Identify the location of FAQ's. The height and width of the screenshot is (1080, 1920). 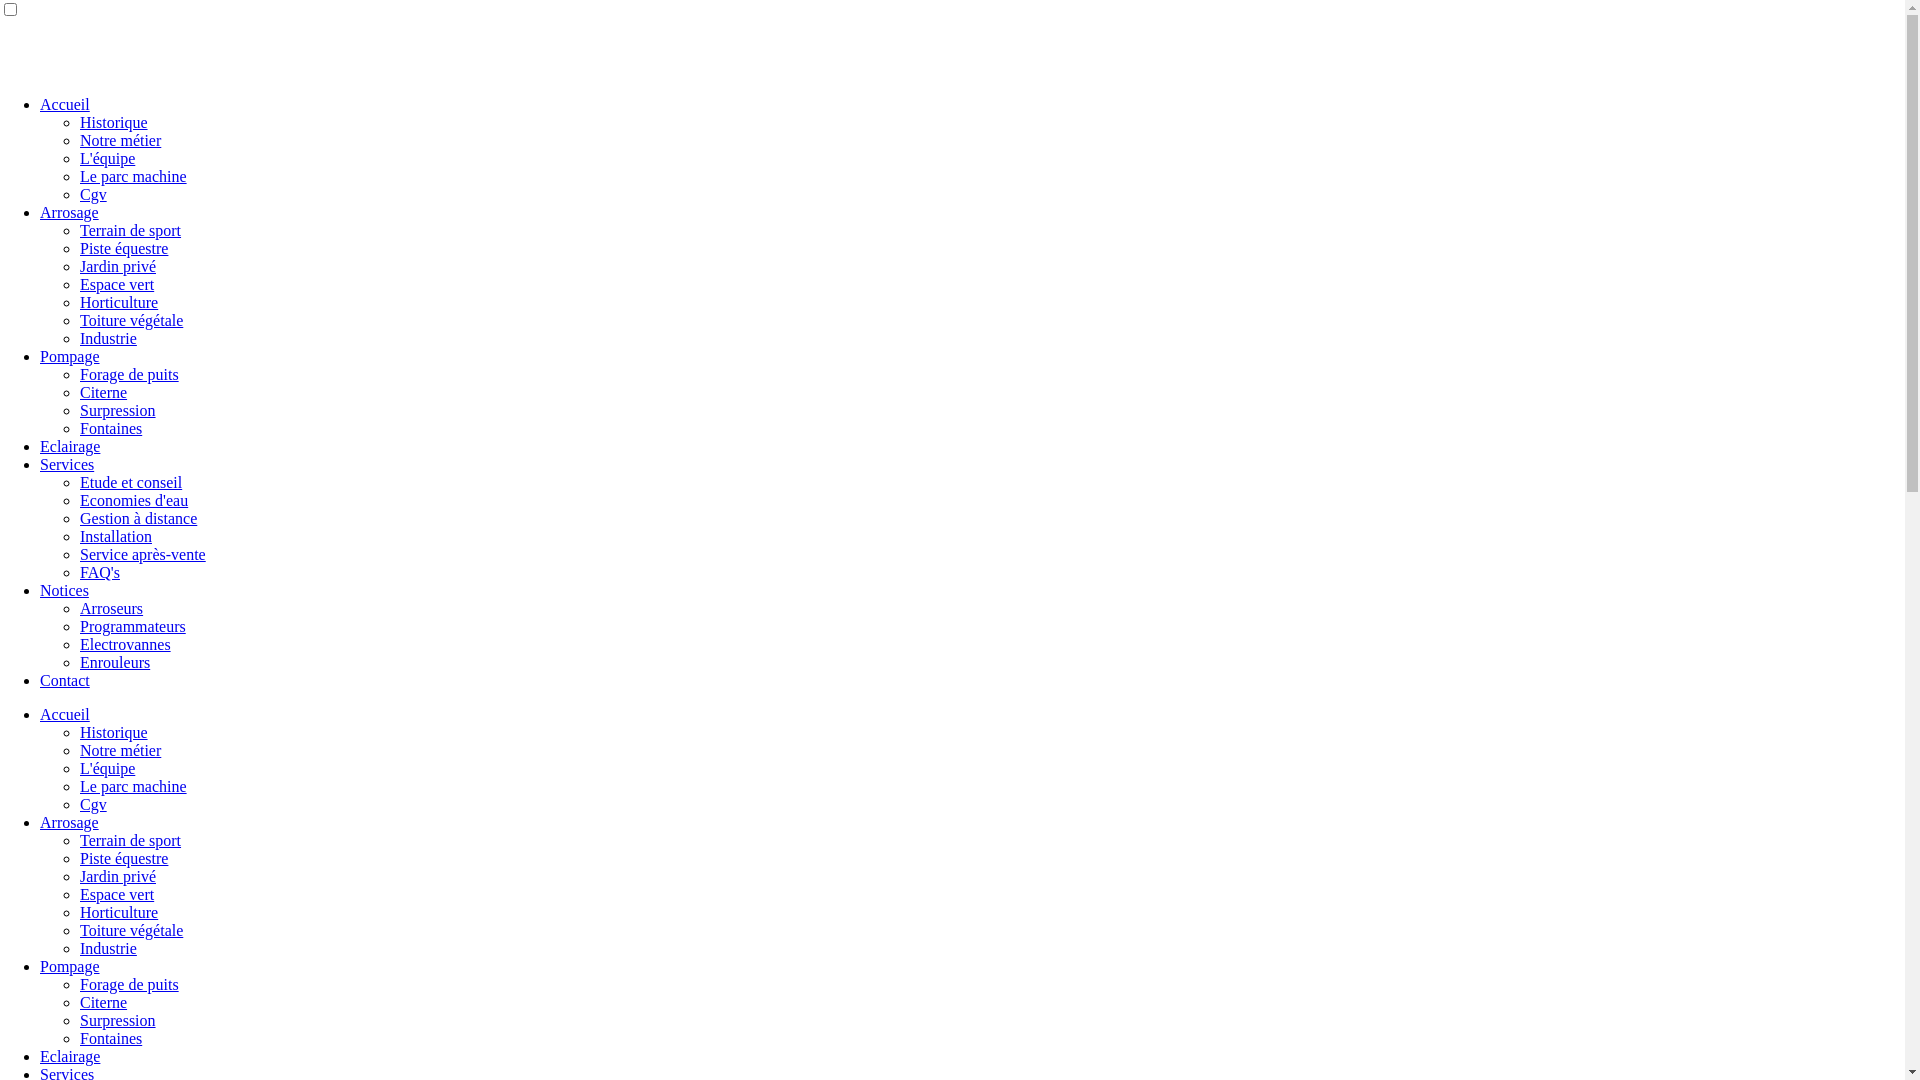
(100, 572).